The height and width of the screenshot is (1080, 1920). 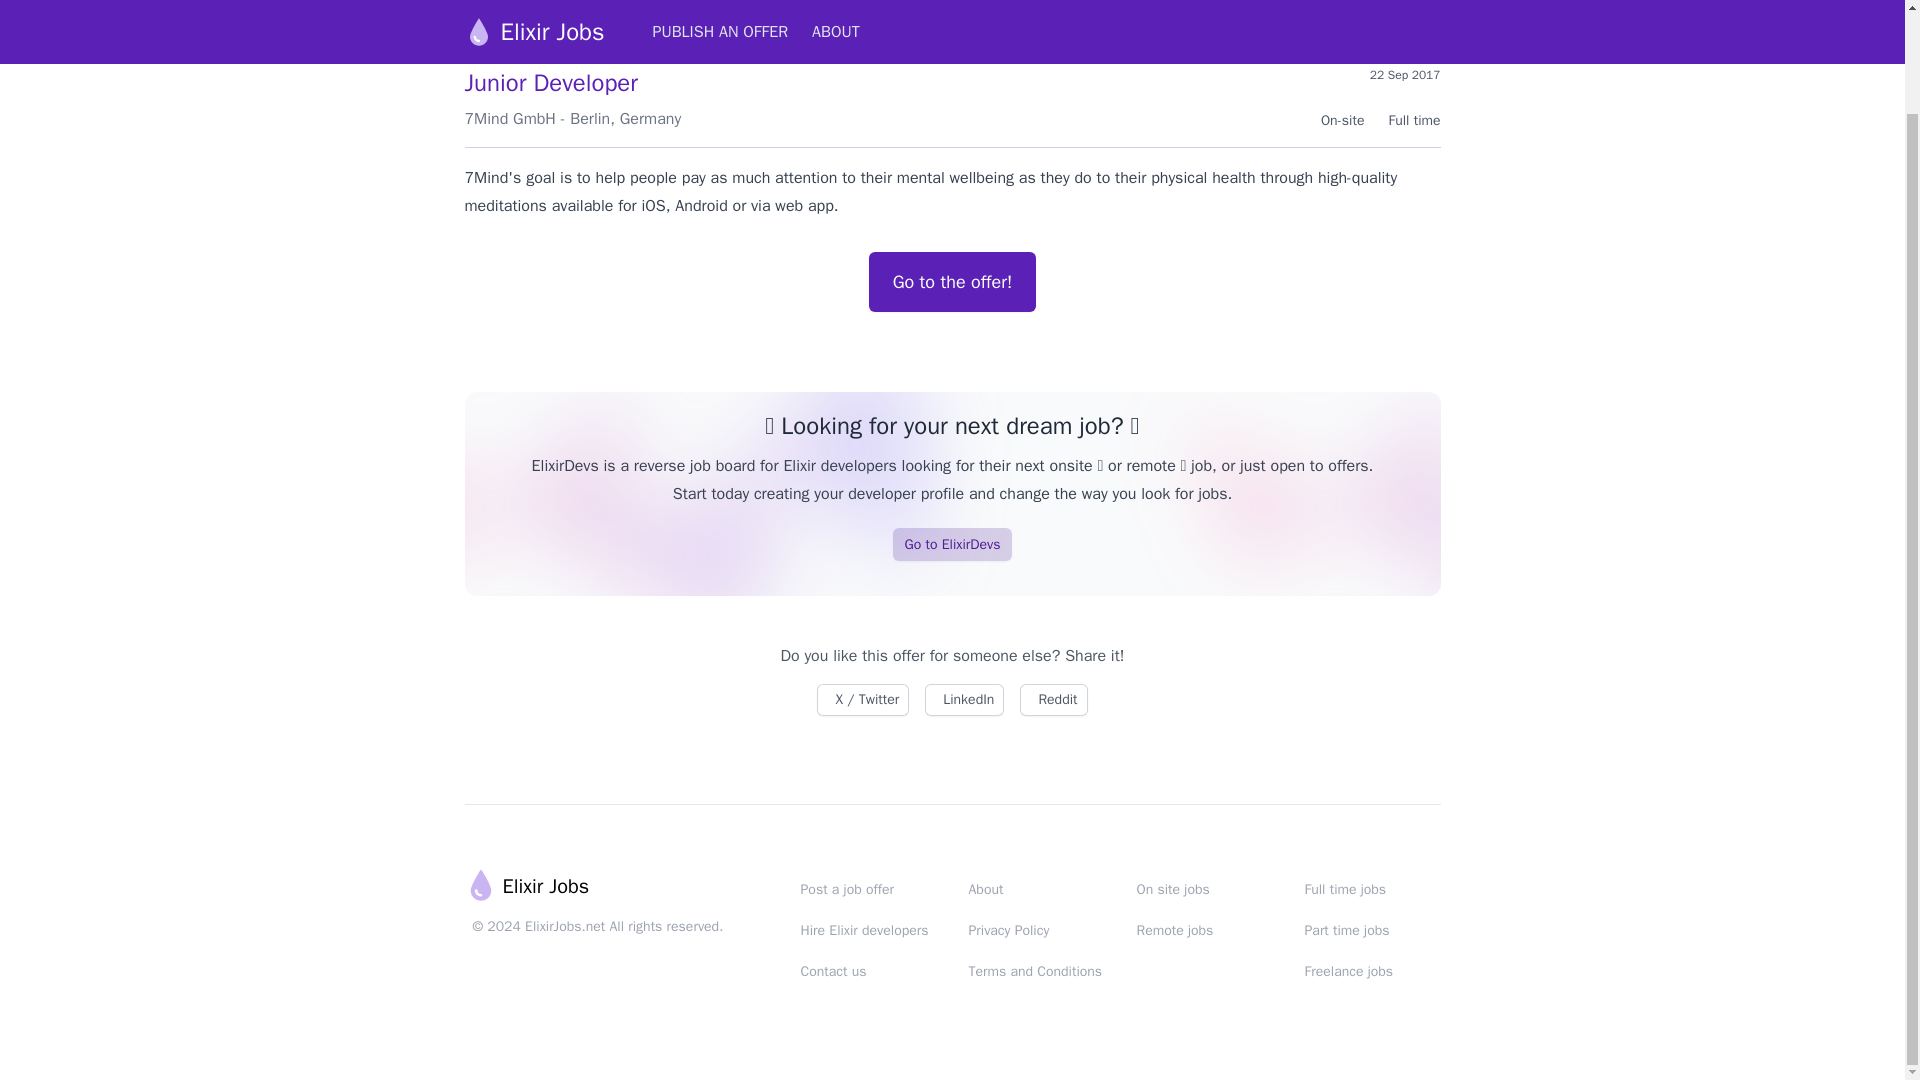 I want to click on Hire Elixir developers, so click(x=864, y=930).